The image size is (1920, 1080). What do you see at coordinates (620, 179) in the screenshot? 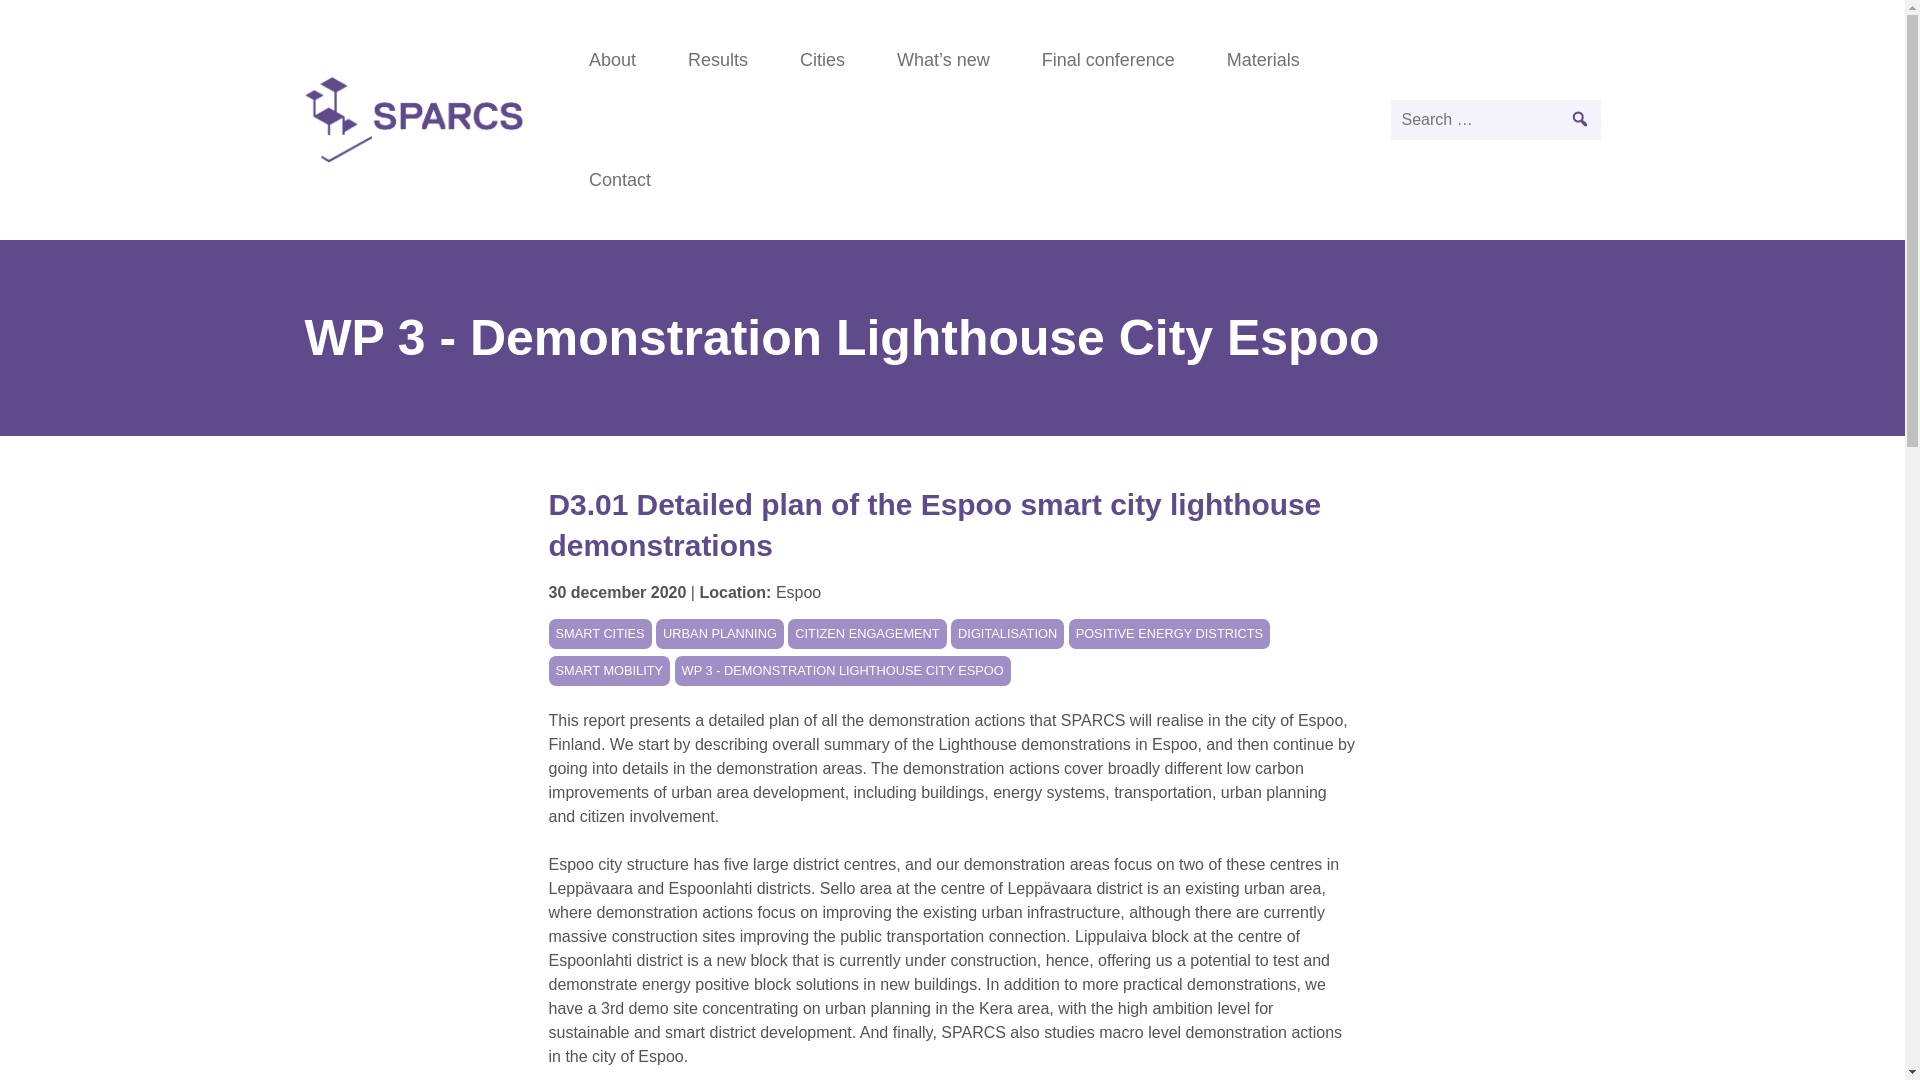
I see `Contact` at bounding box center [620, 179].